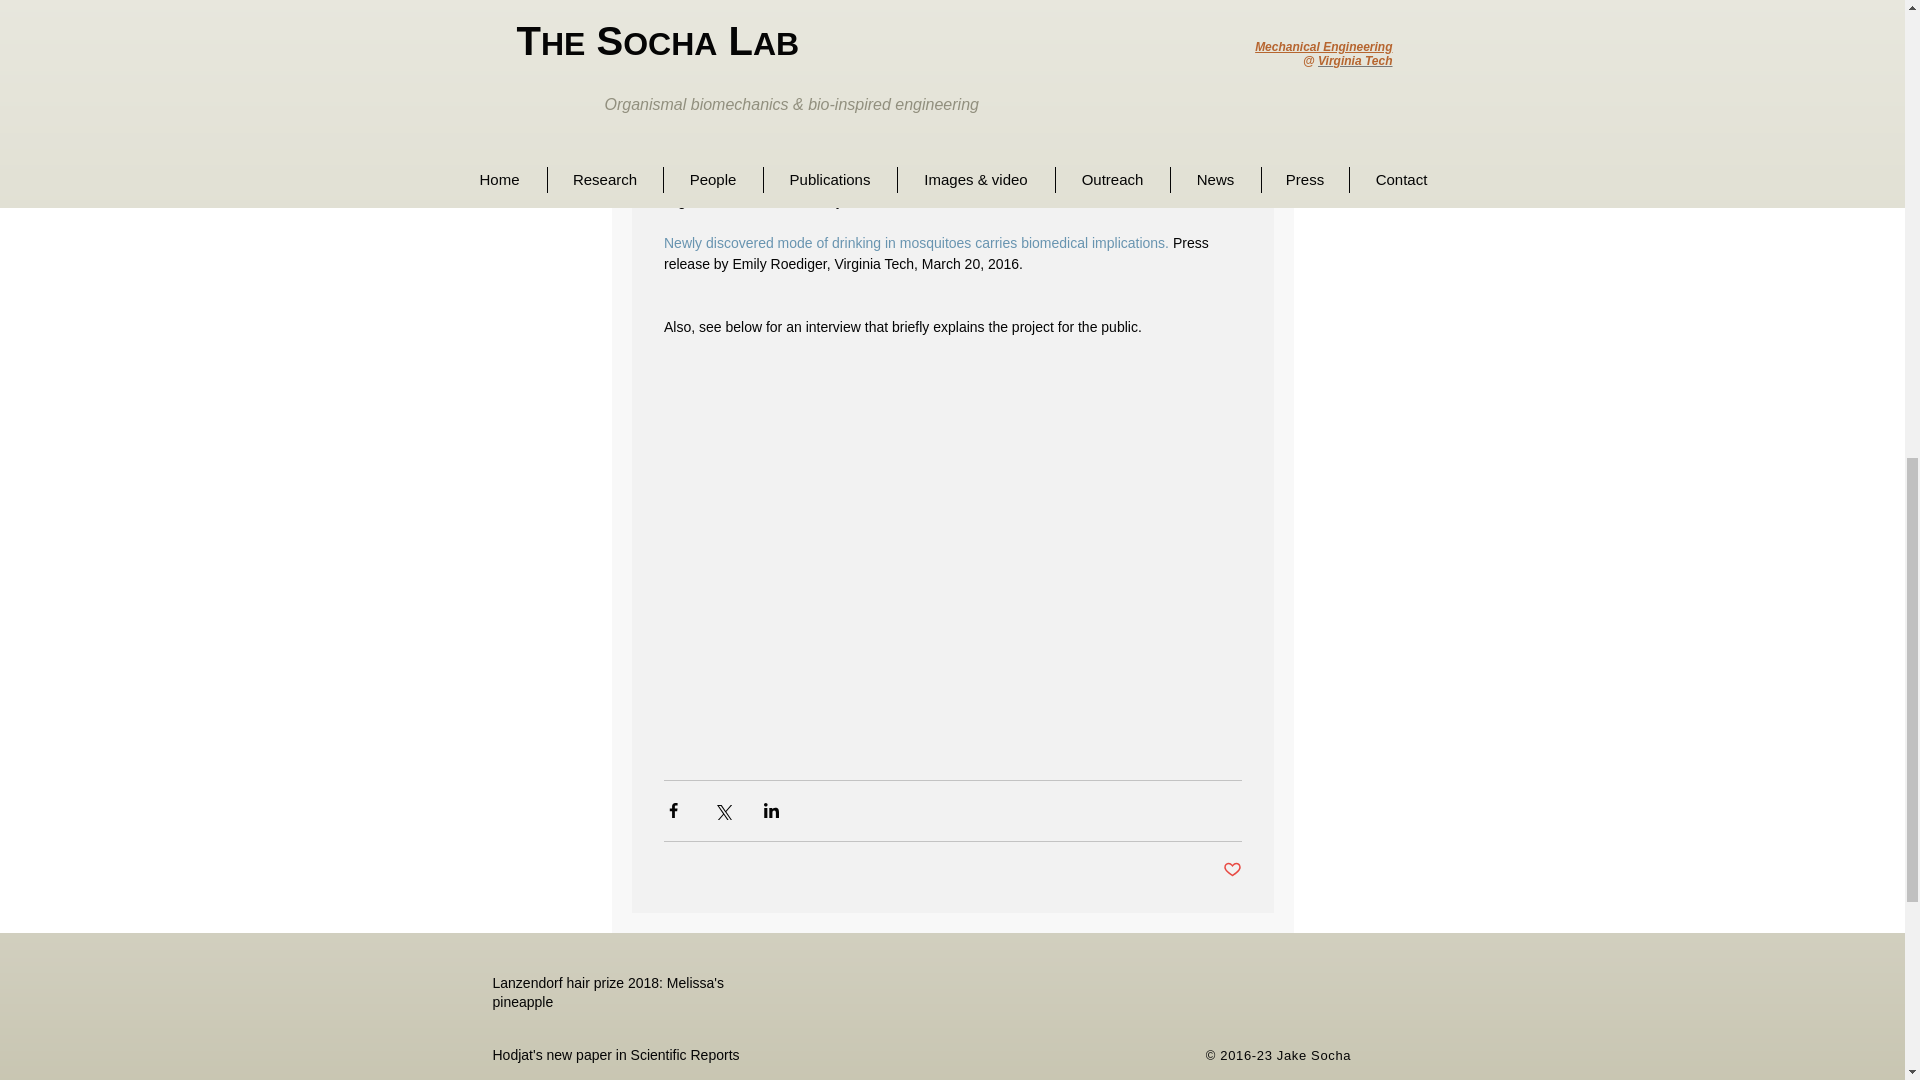 This screenshot has height=1080, width=1920. What do you see at coordinates (1248, 990) in the screenshot?
I see `Twitter Follow` at bounding box center [1248, 990].